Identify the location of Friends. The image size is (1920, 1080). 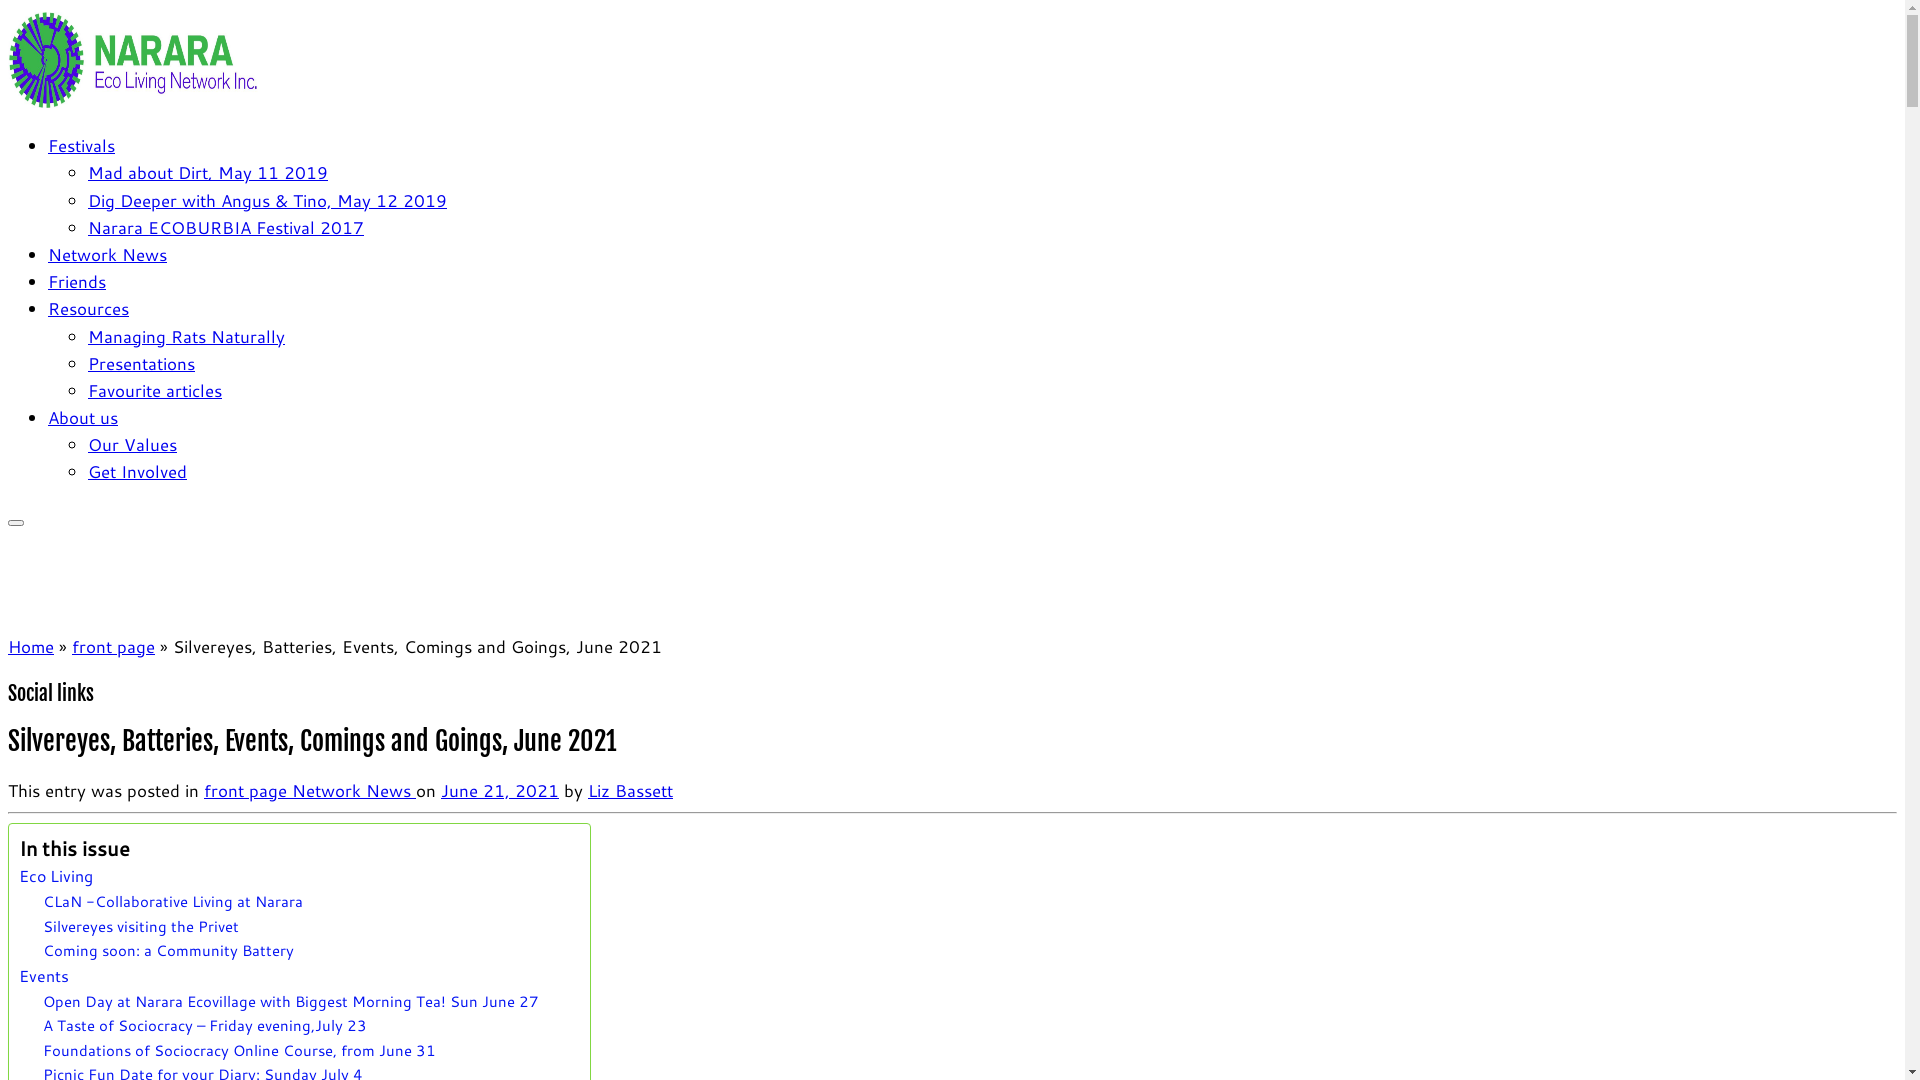
(77, 281).